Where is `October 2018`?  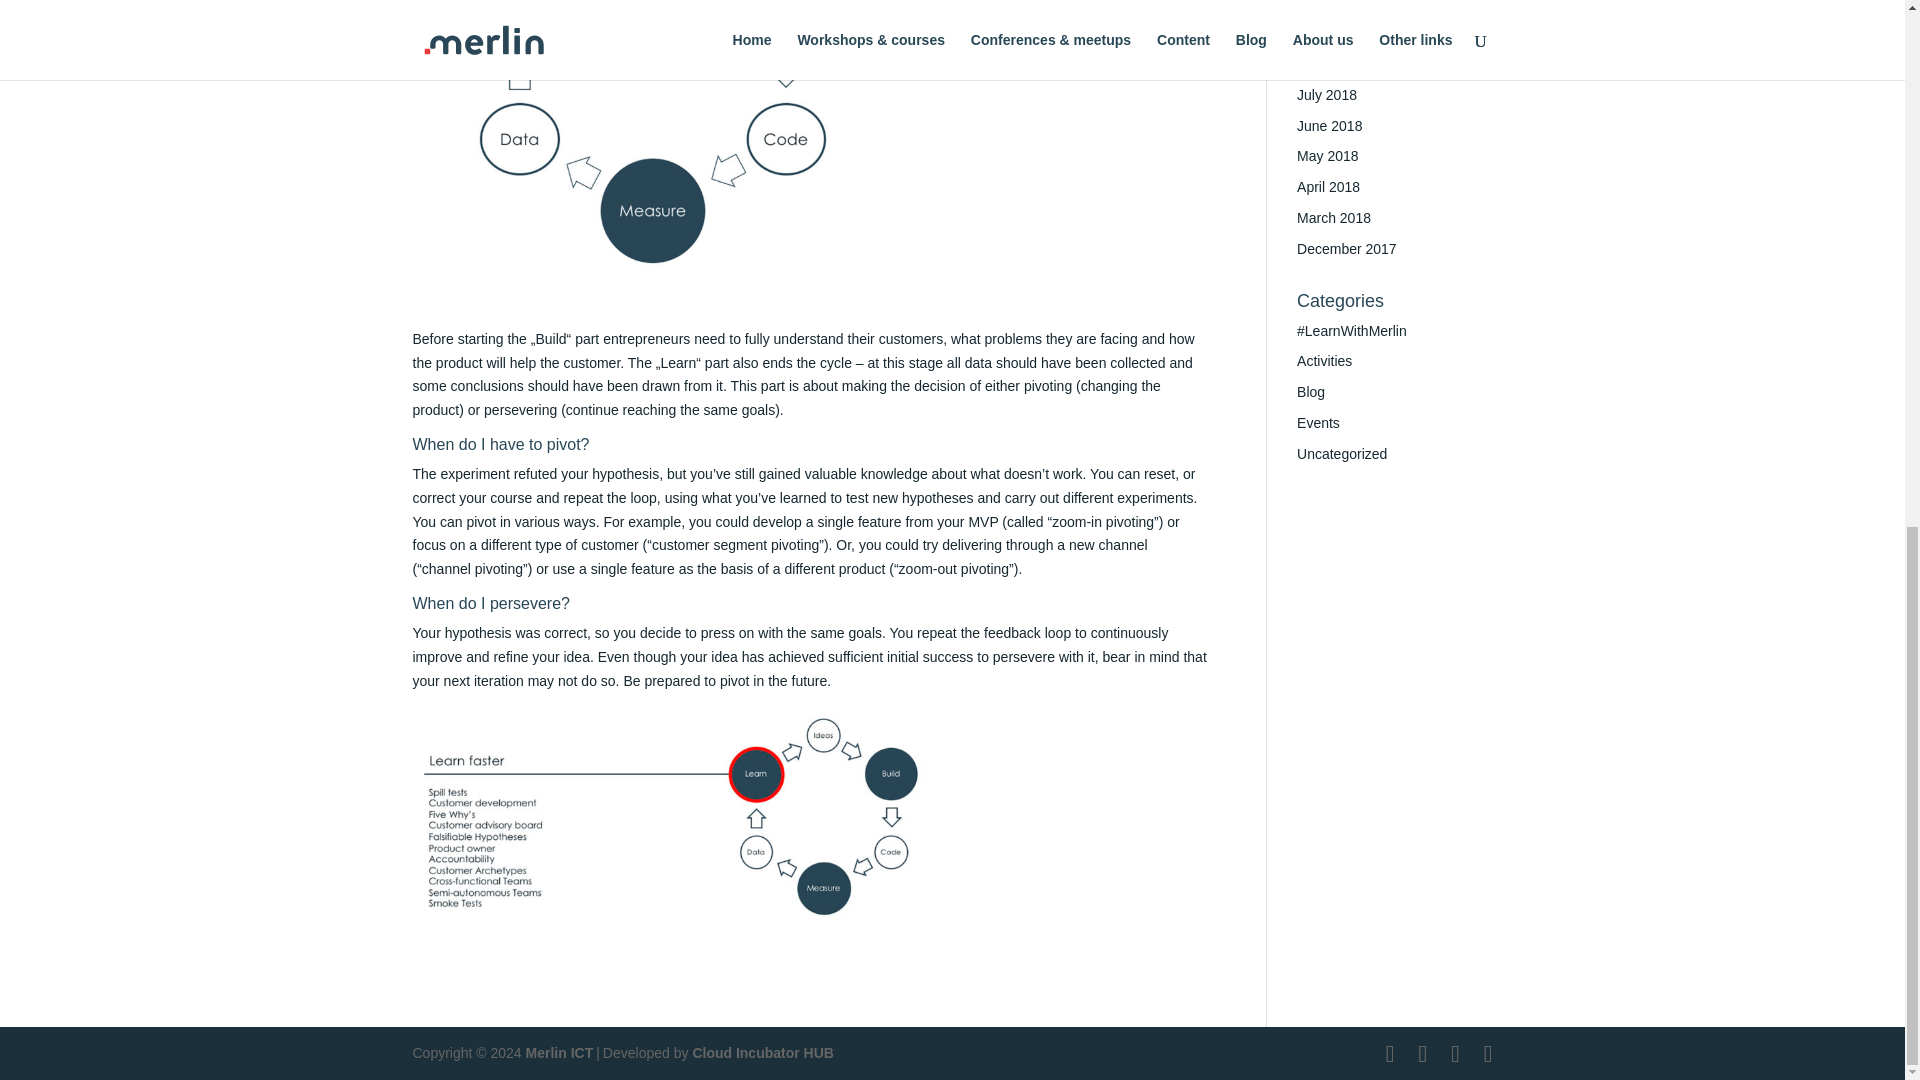
October 2018 is located at coordinates (1340, 32).